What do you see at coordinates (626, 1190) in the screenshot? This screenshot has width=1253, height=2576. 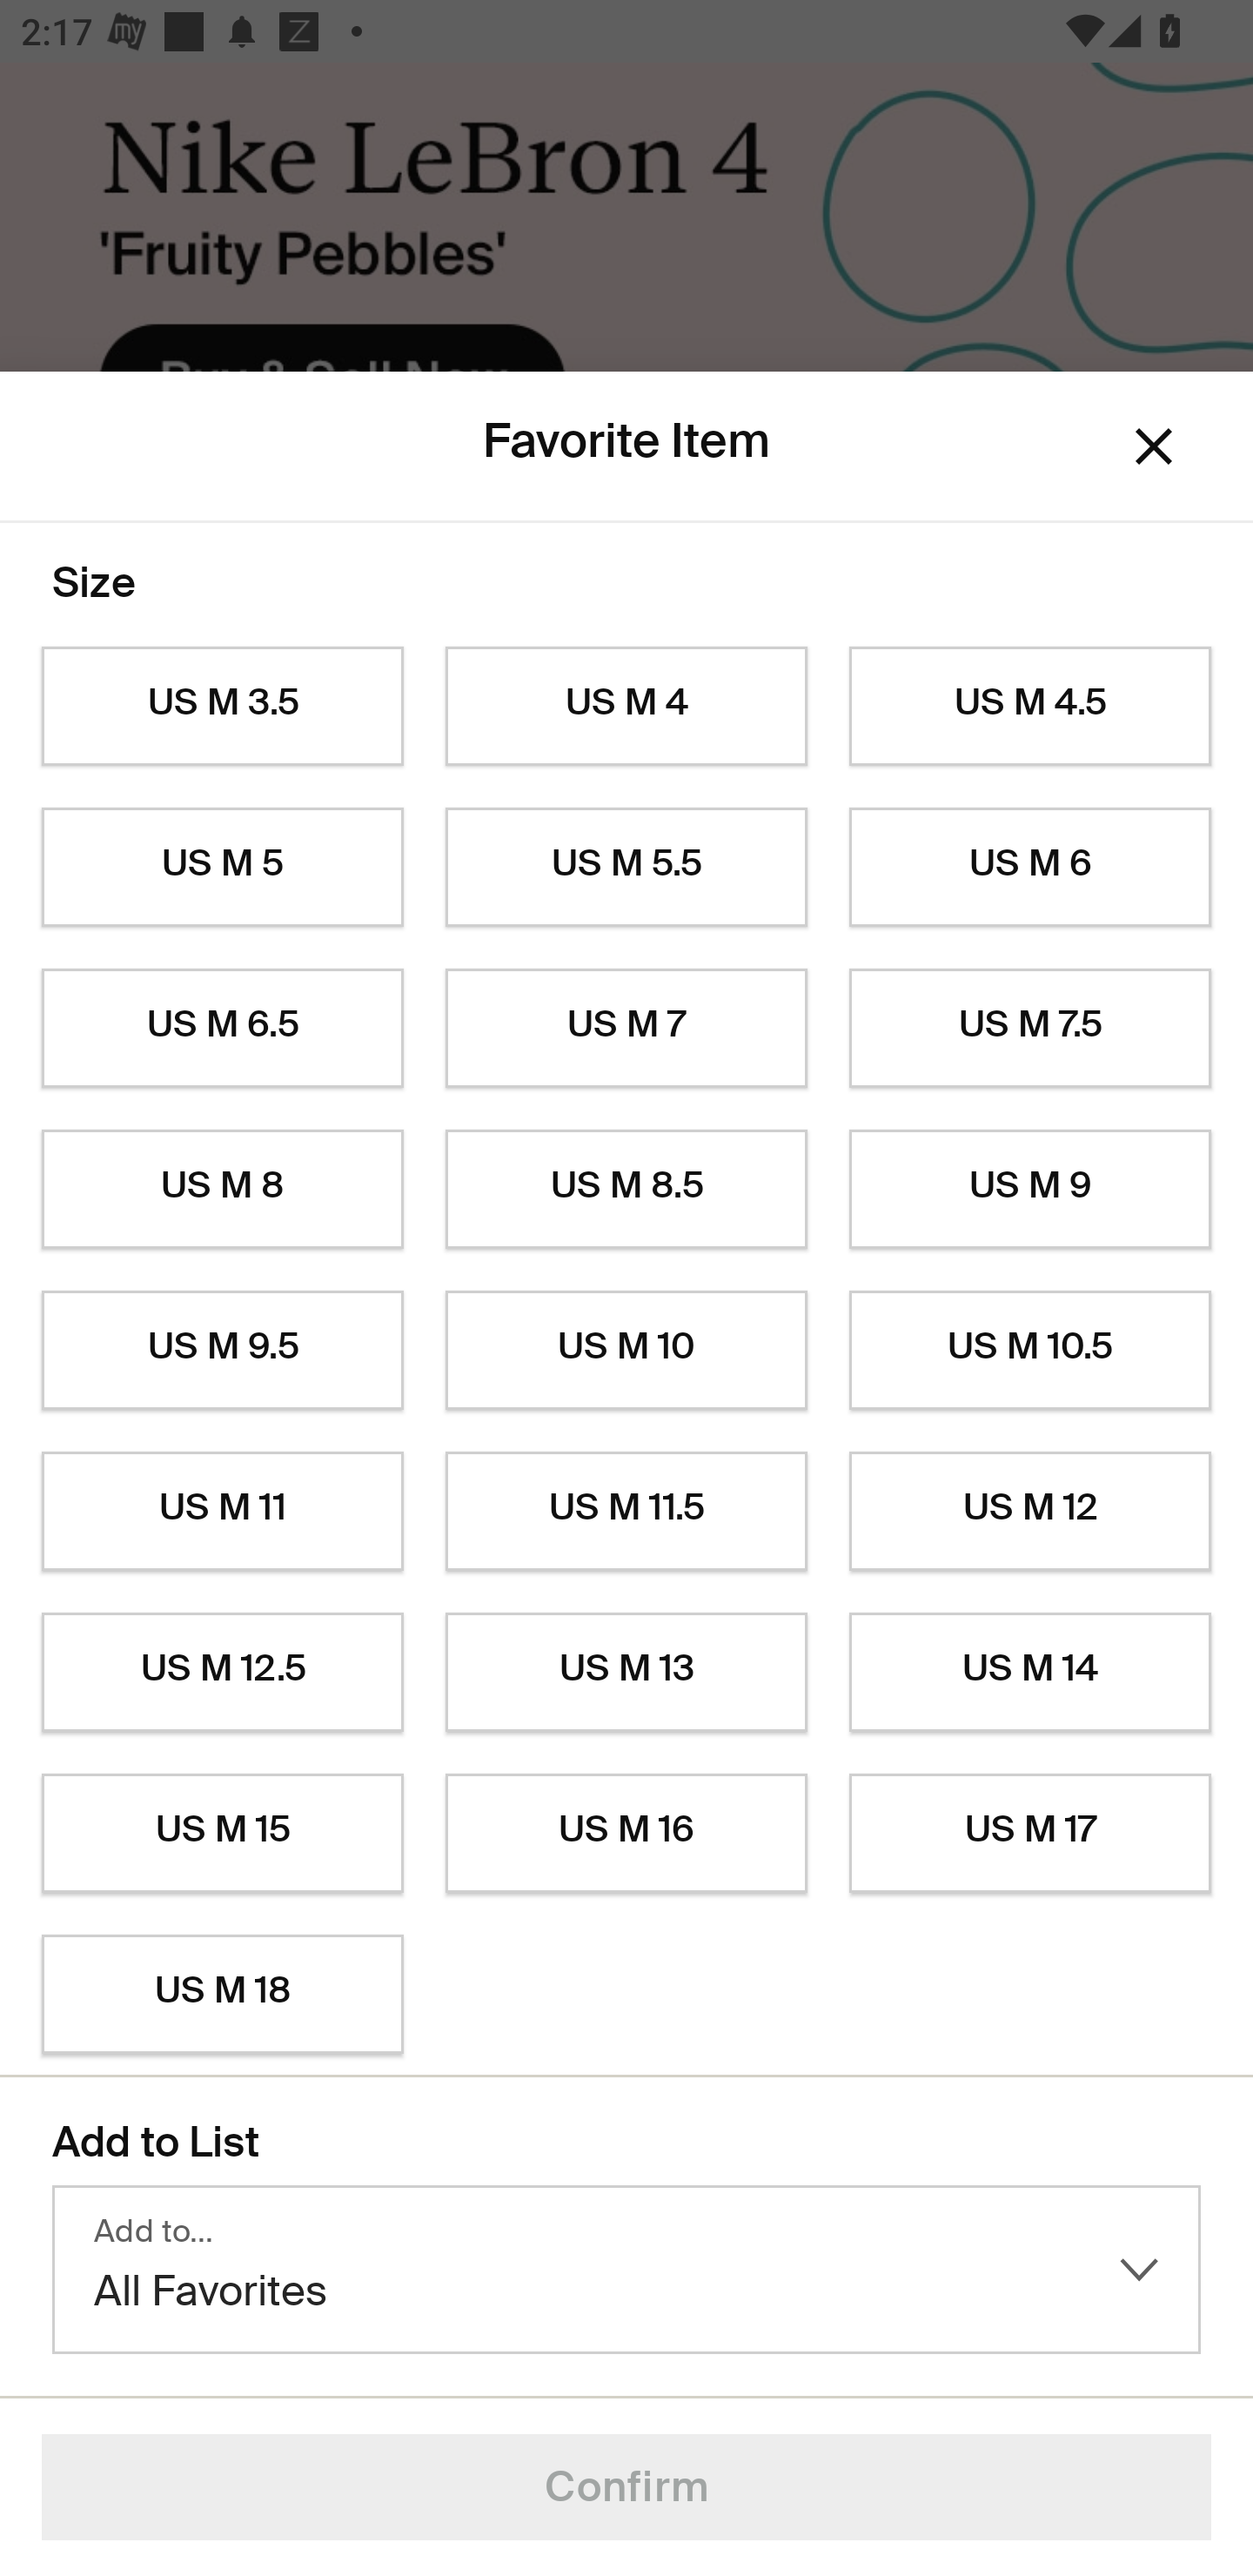 I see `US M 8.5` at bounding box center [626, 1190].